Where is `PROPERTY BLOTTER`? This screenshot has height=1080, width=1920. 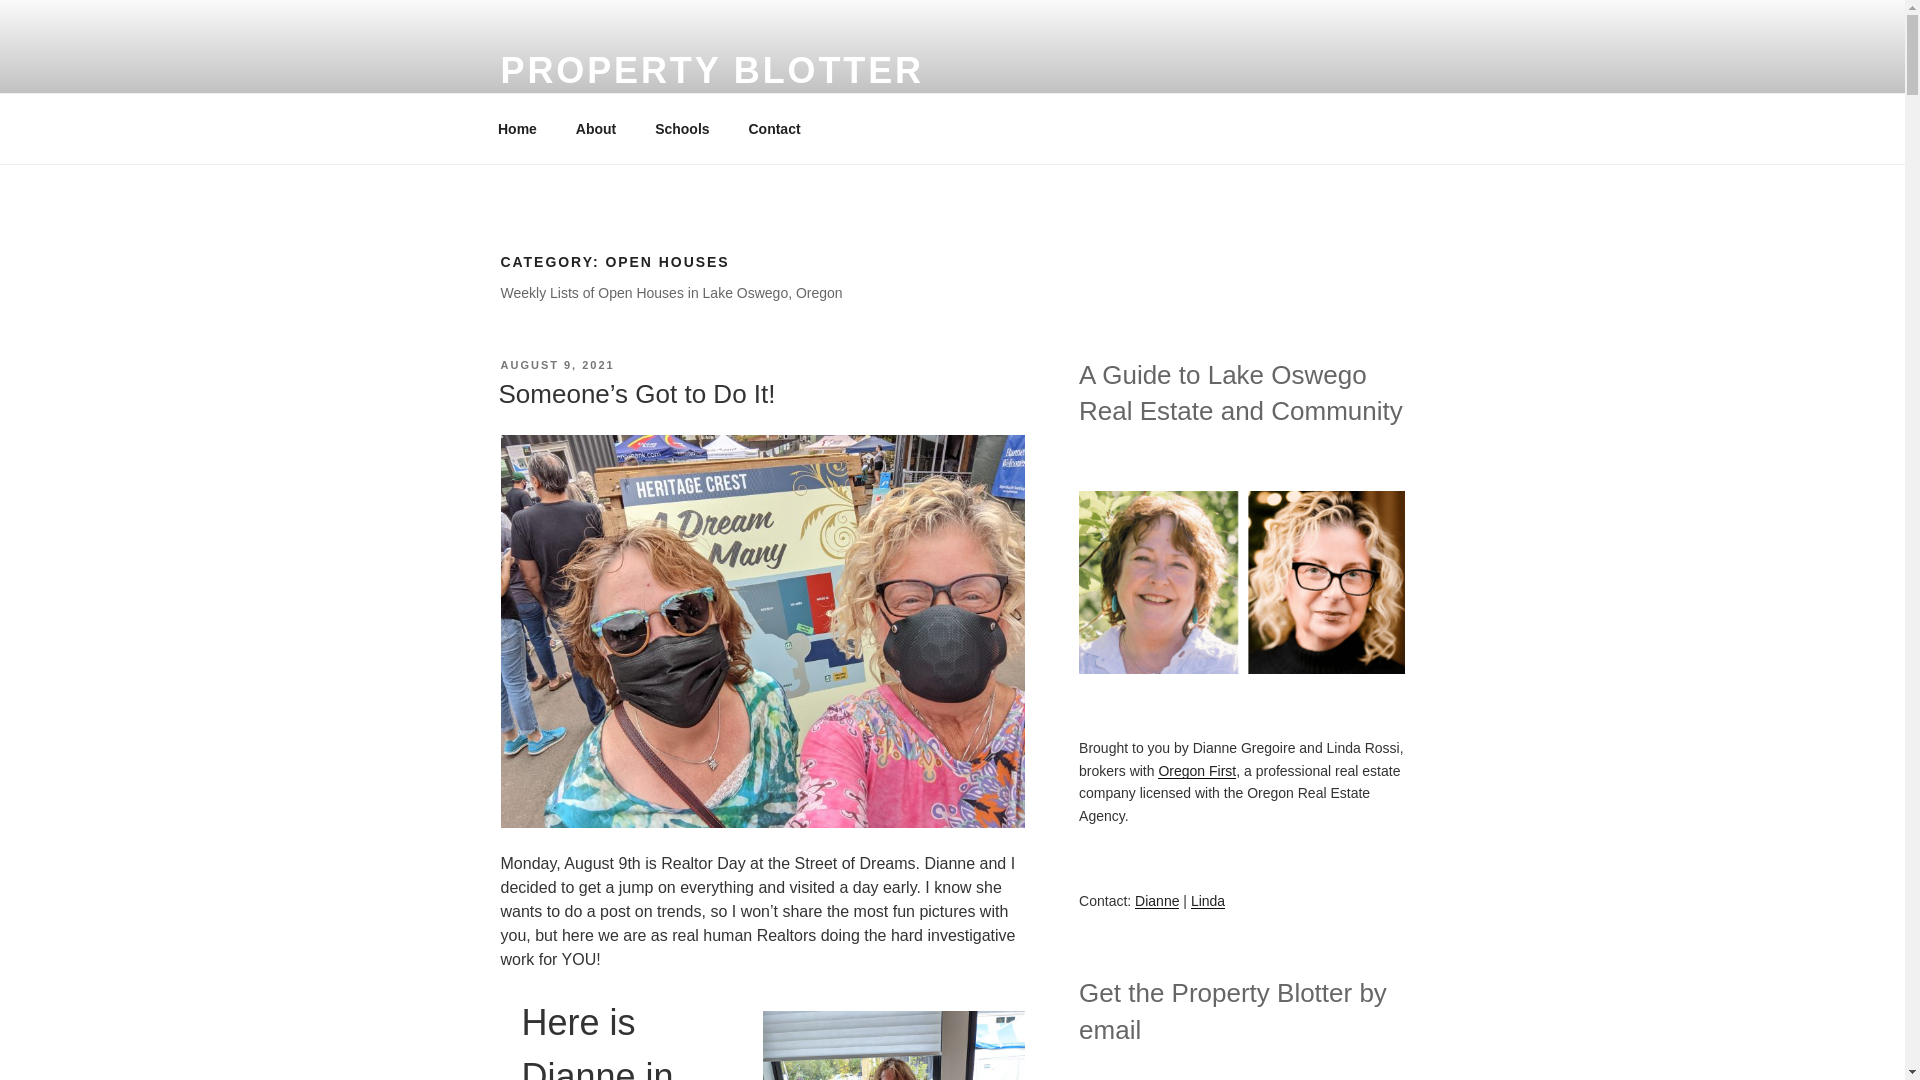 PROPERTY BLOTTER is located at coordinates (711, 70).